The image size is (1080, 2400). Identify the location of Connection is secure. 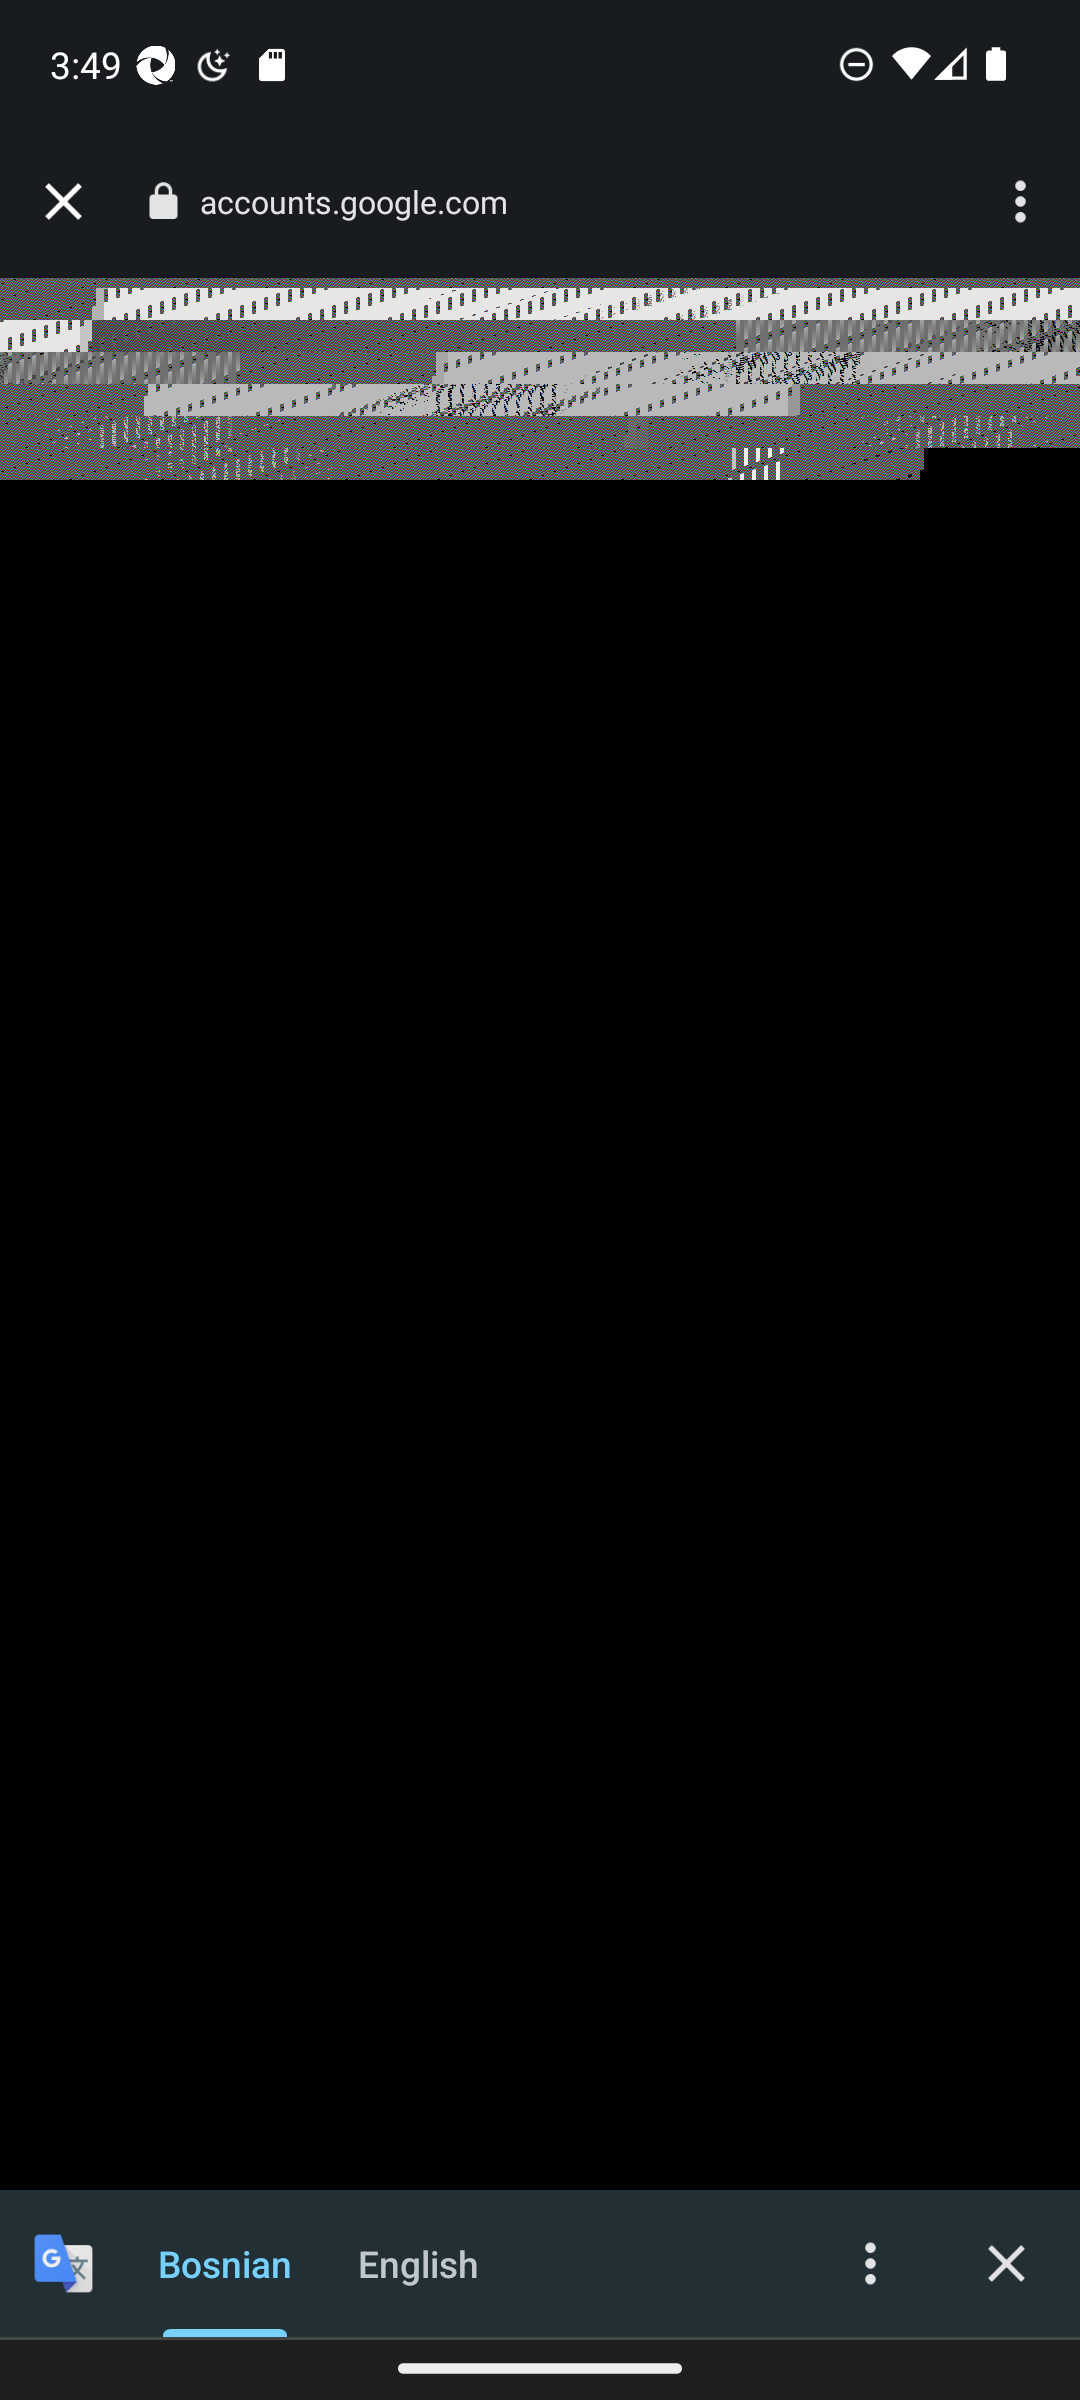
(162, 201).